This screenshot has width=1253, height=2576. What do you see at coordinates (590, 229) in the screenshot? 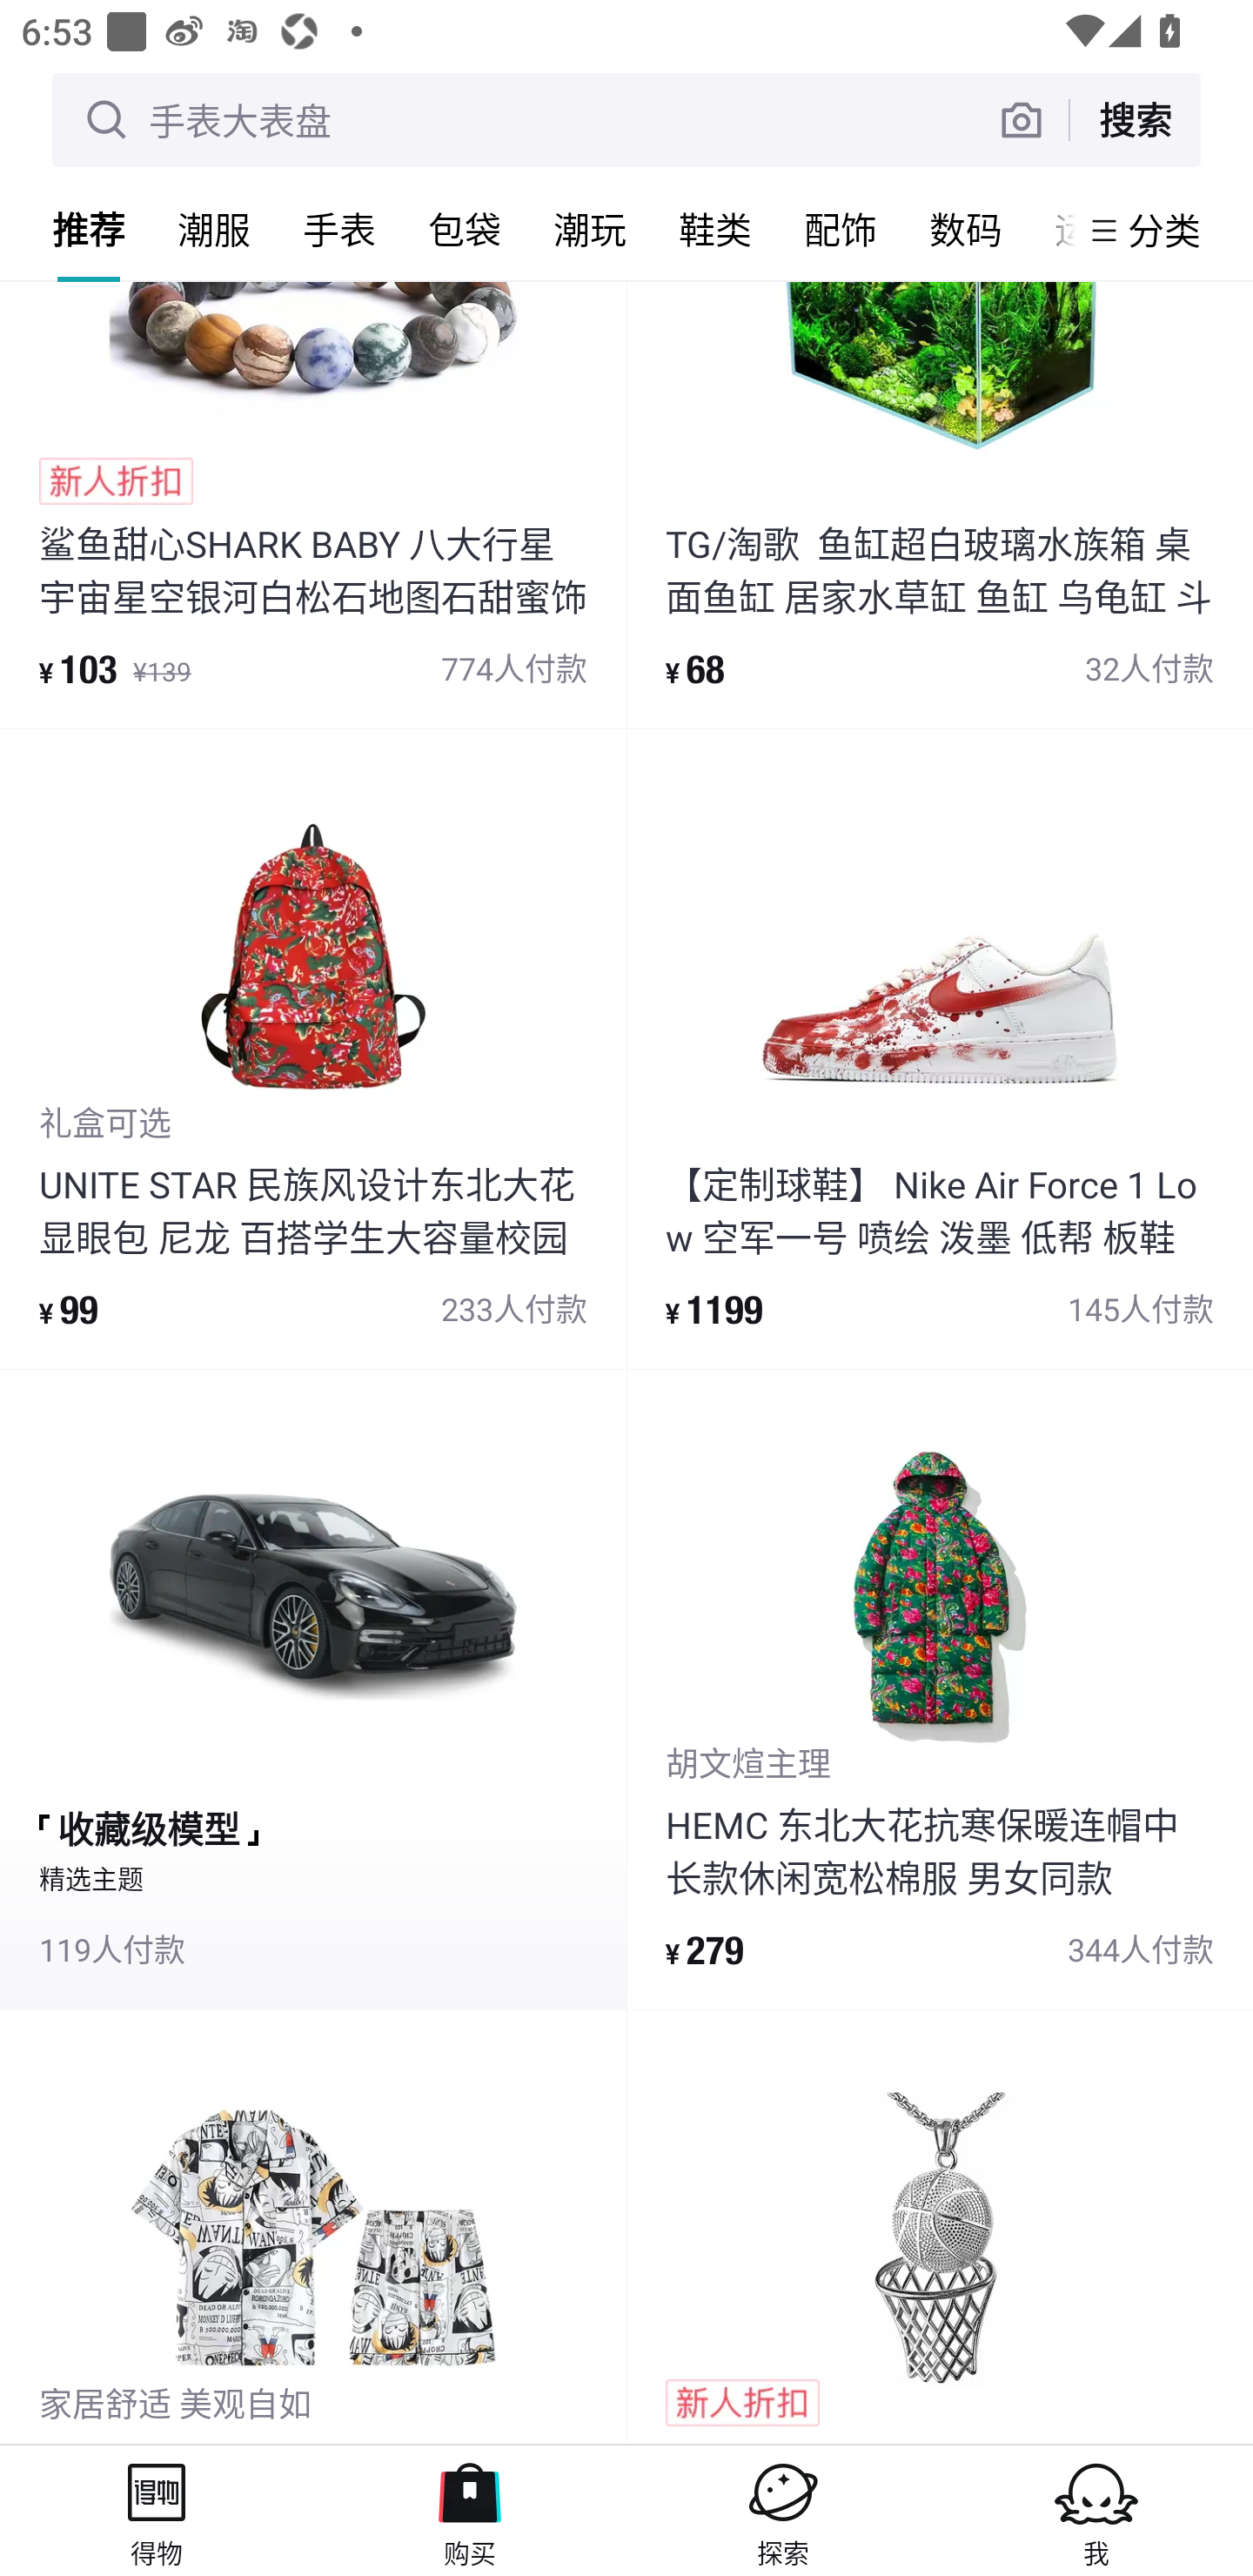
I see `潮玩` at bounding box center [590, 229].